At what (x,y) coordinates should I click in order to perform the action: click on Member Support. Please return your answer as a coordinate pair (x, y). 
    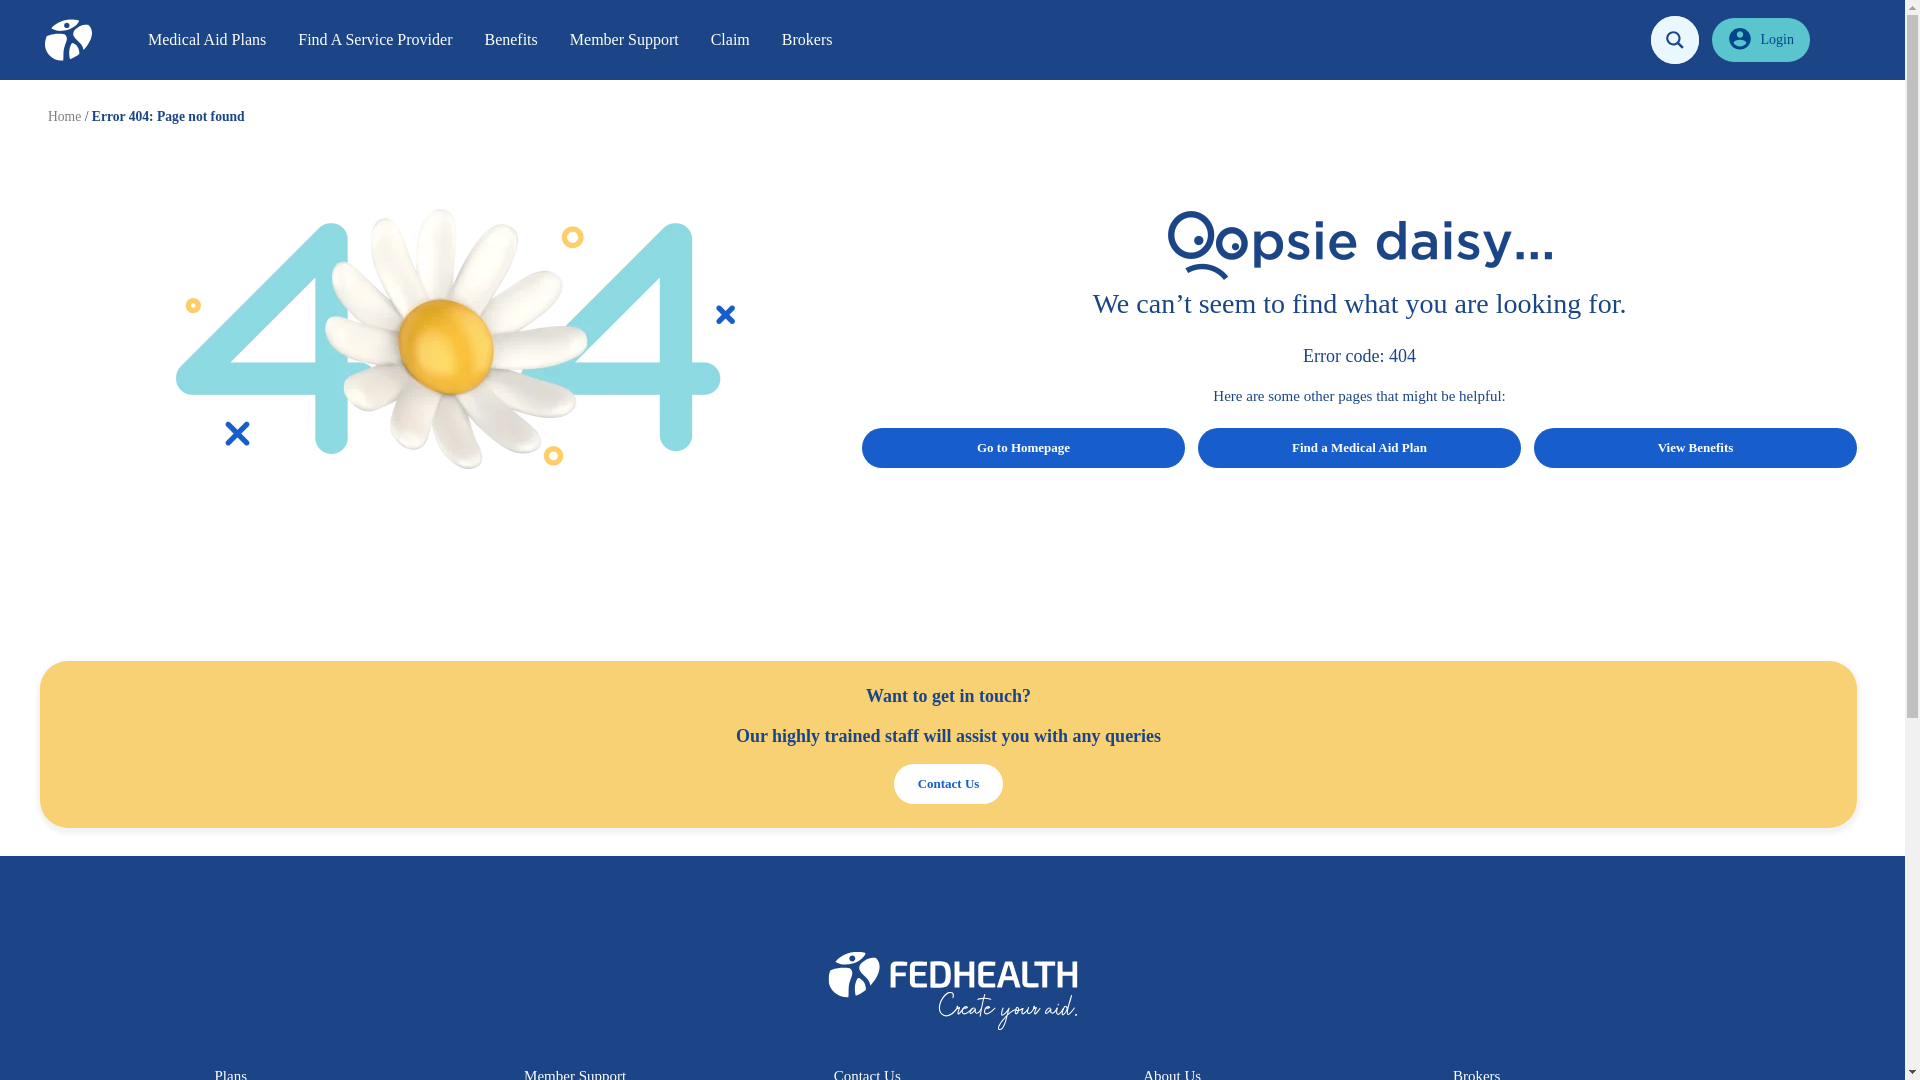
    Looking at the image, I should click on (624, 40).